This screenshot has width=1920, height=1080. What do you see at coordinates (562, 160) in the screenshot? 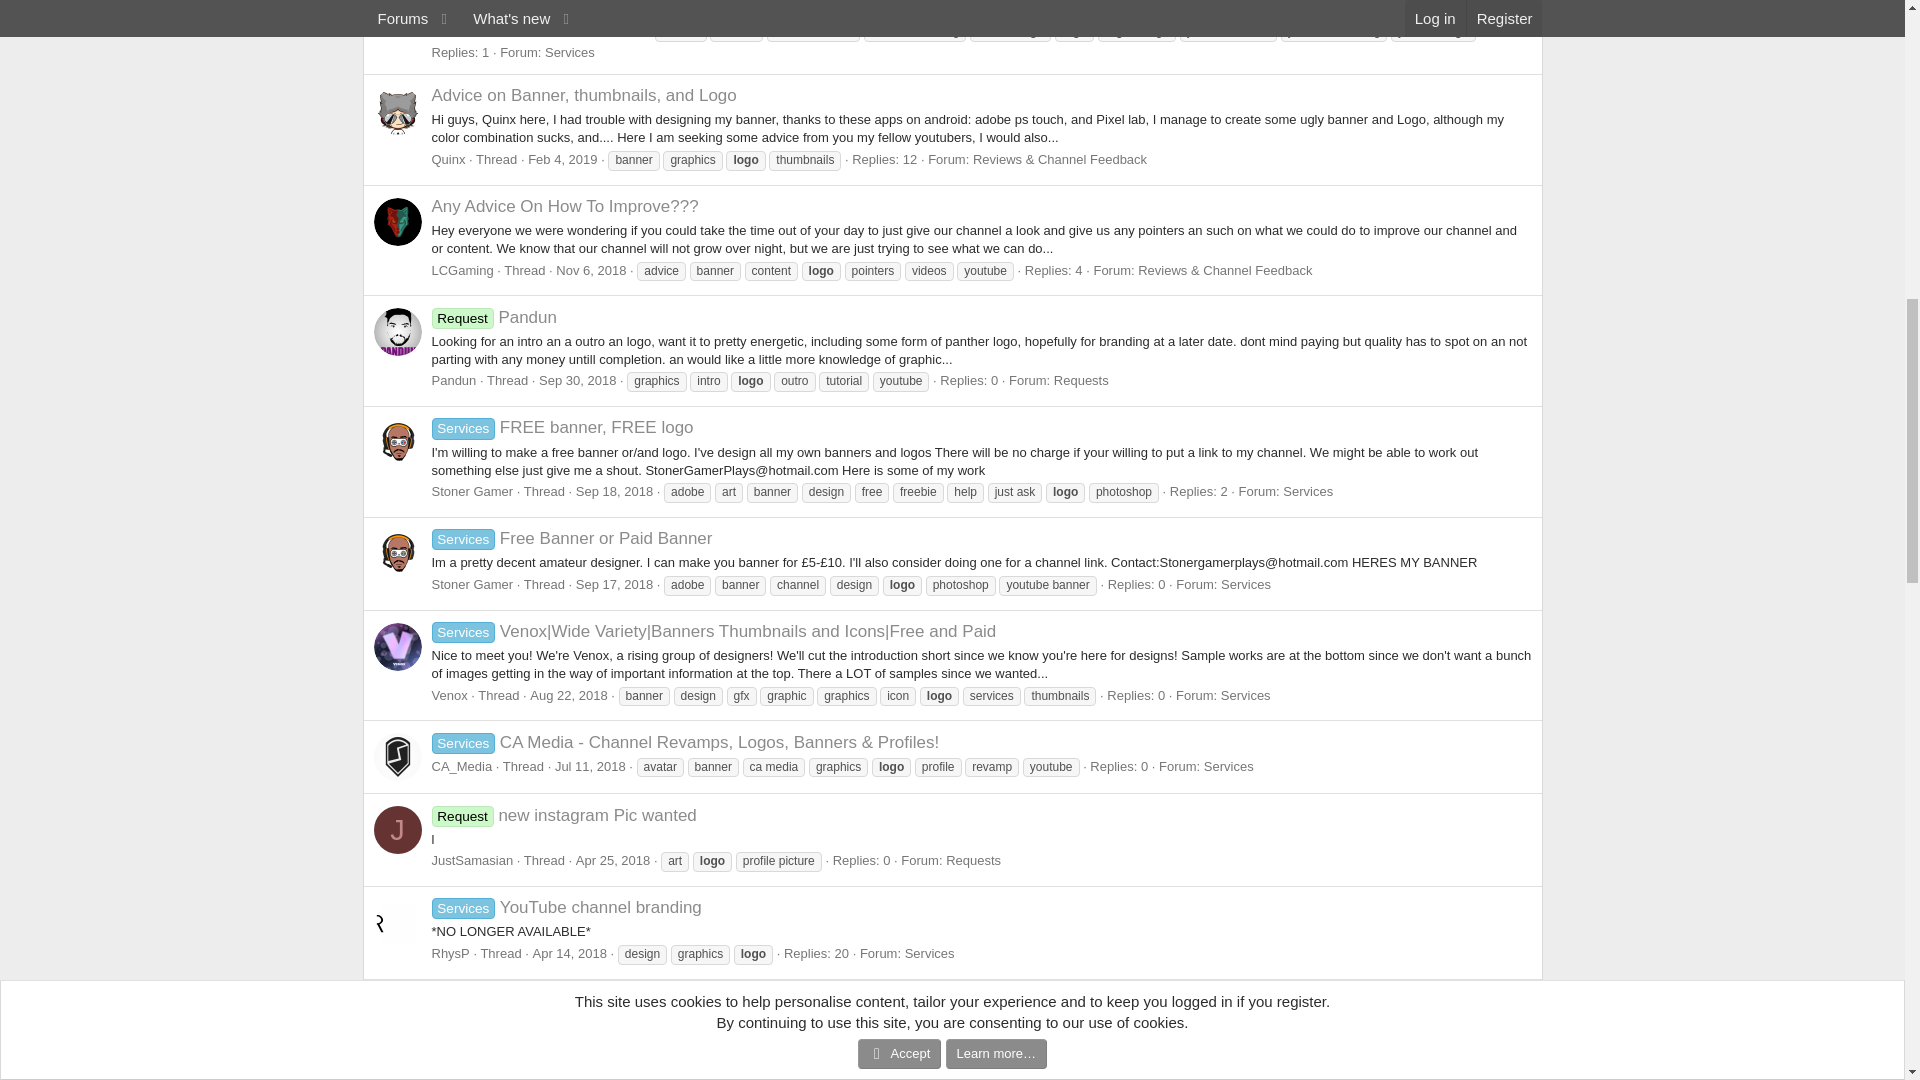
I see `Feb 4, 2019 at 2:00 PM` at bounding box center [562, 160].